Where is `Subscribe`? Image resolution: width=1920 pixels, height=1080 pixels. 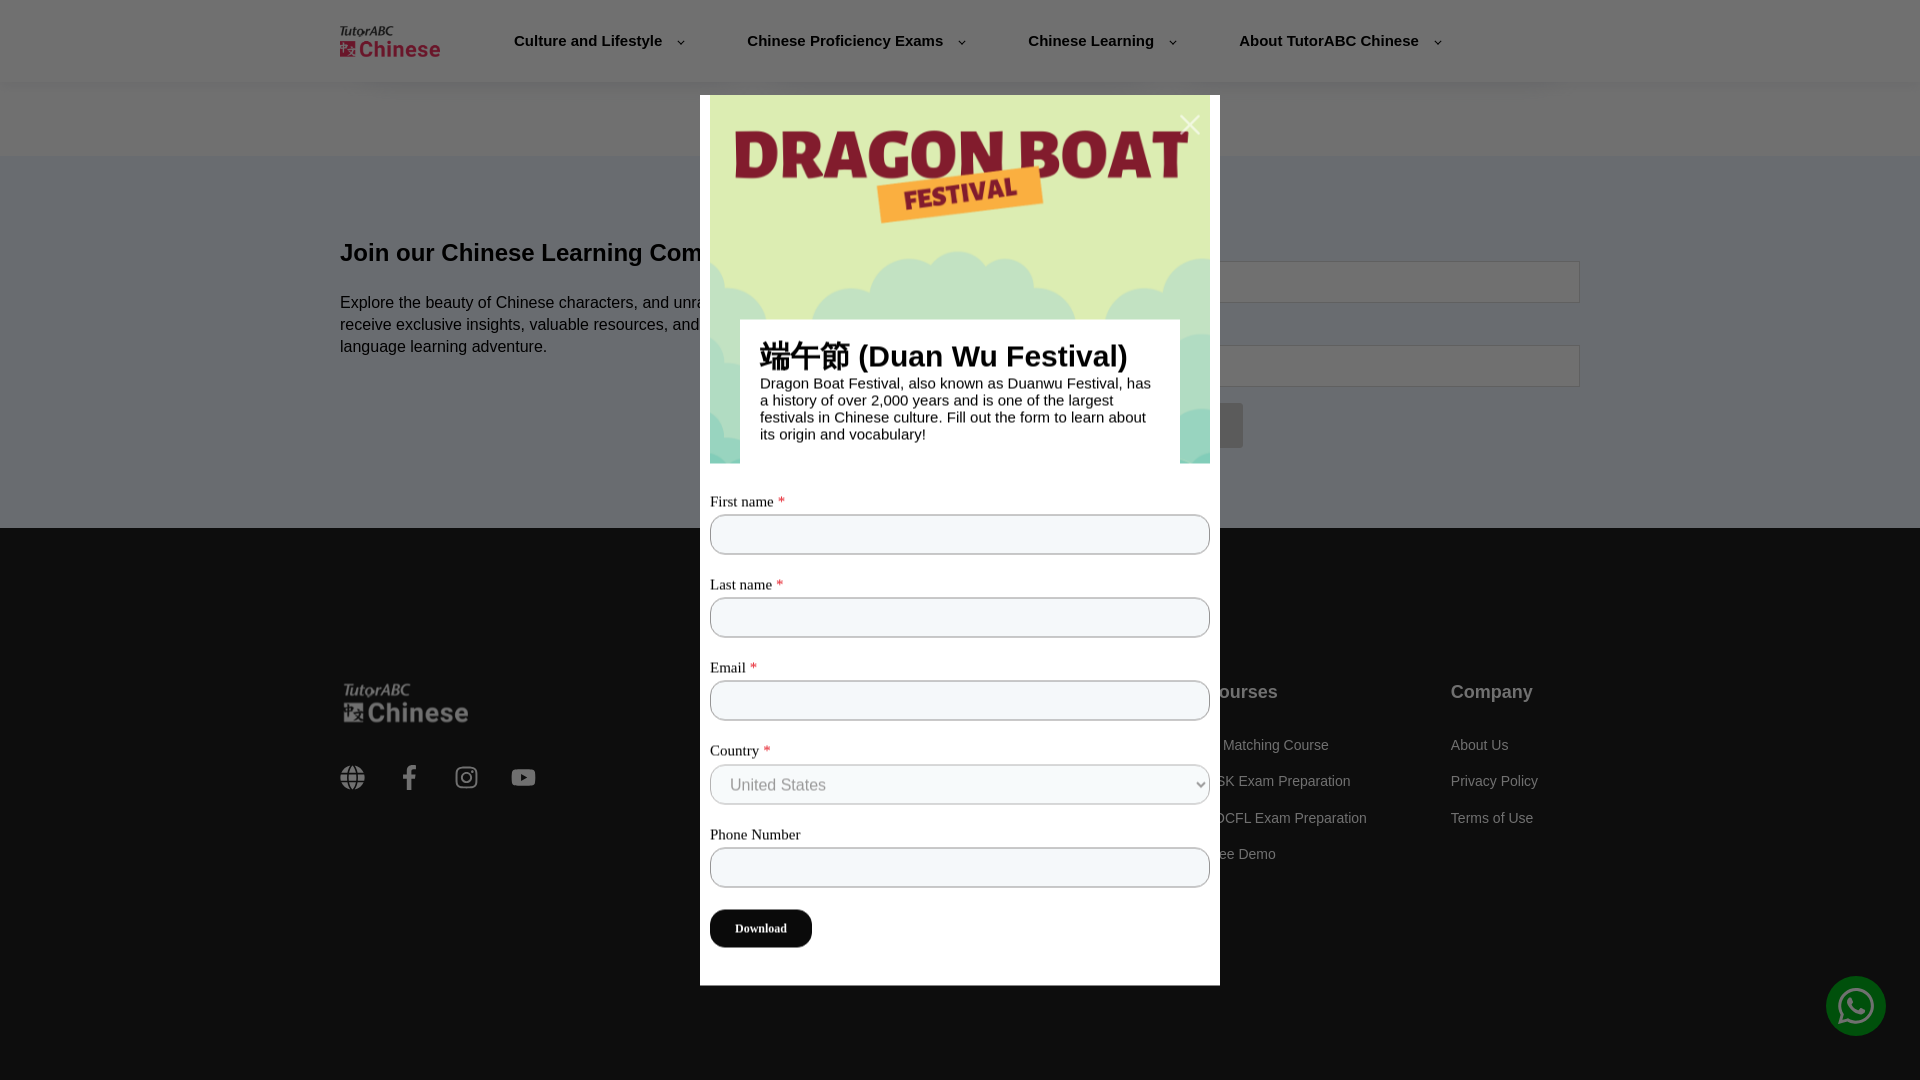
Subscribe is located at coordinates (1186, 425).